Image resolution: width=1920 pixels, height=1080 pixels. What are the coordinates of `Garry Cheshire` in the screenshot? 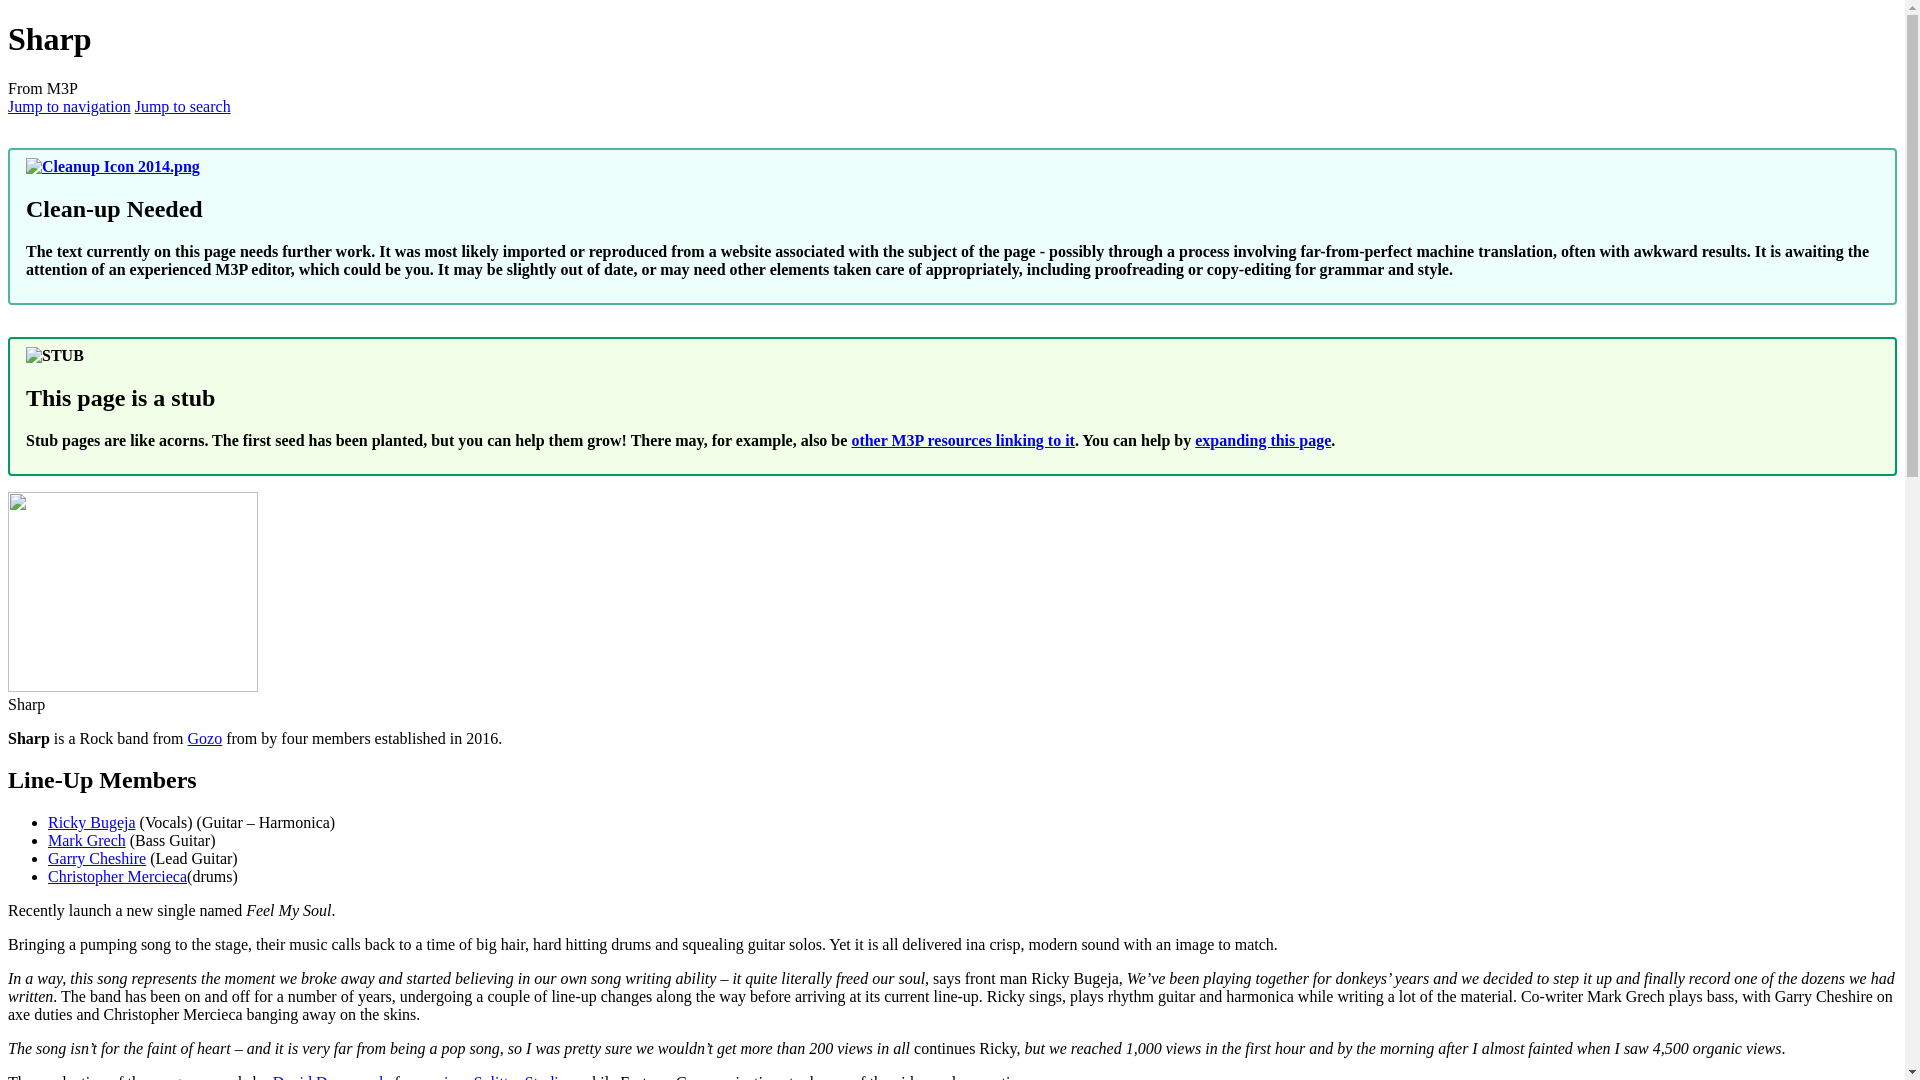 It's located at (96, 858).